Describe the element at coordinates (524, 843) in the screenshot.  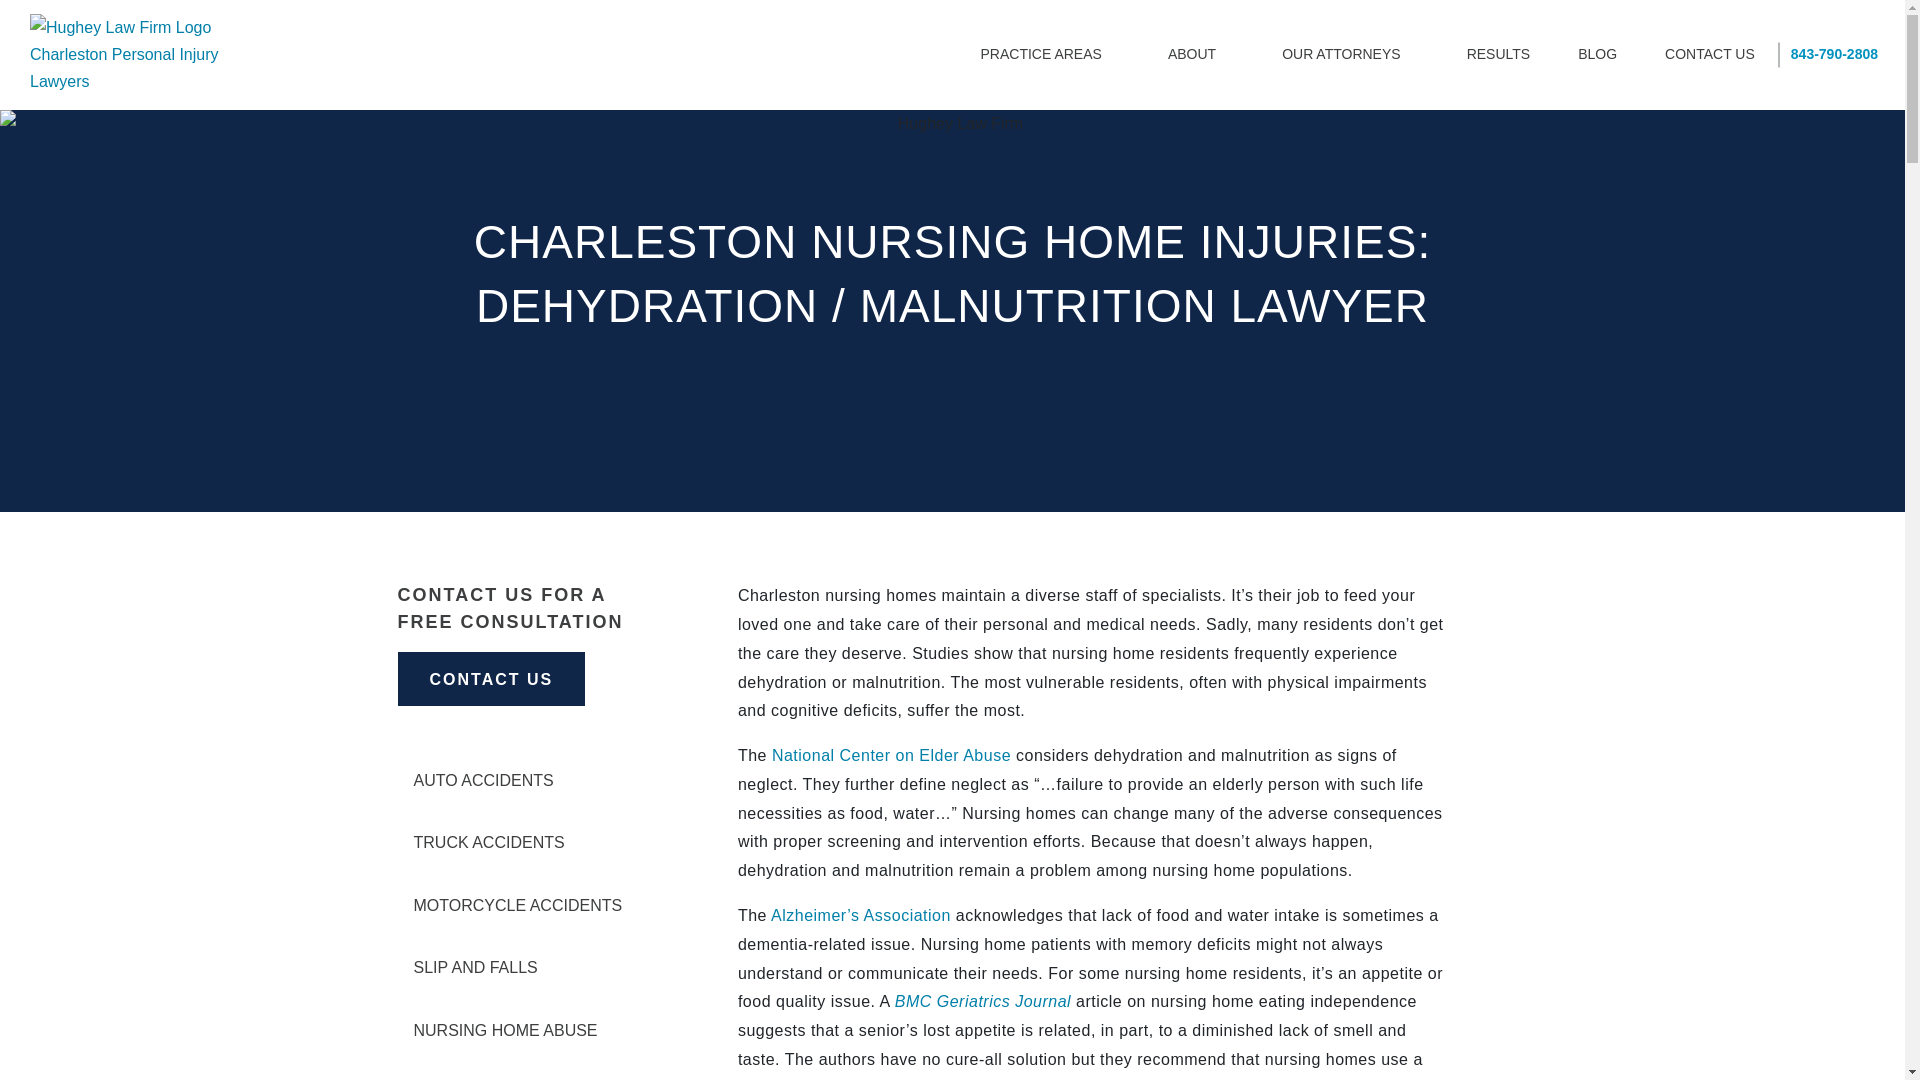
I see `TRUCK ACCIDENTS` at that location.